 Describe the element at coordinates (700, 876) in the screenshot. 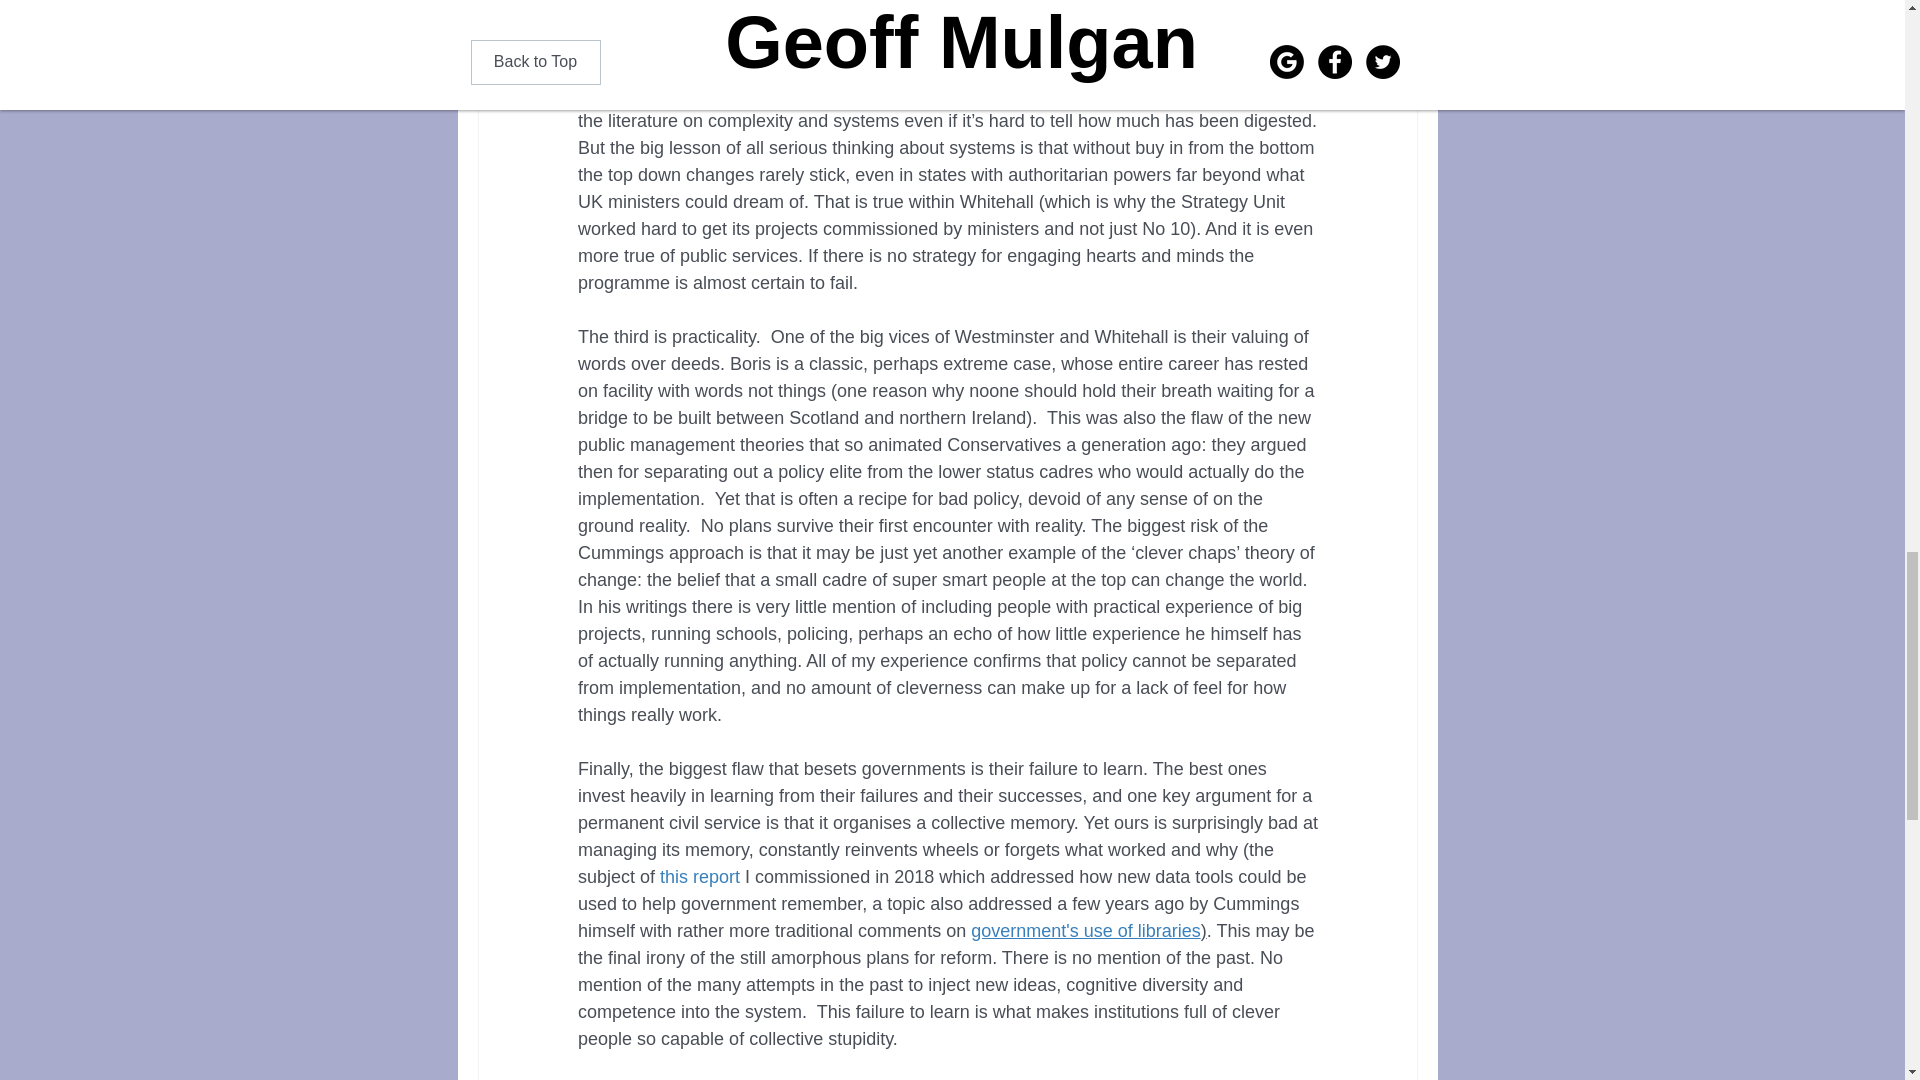

I see `this report` at that location.